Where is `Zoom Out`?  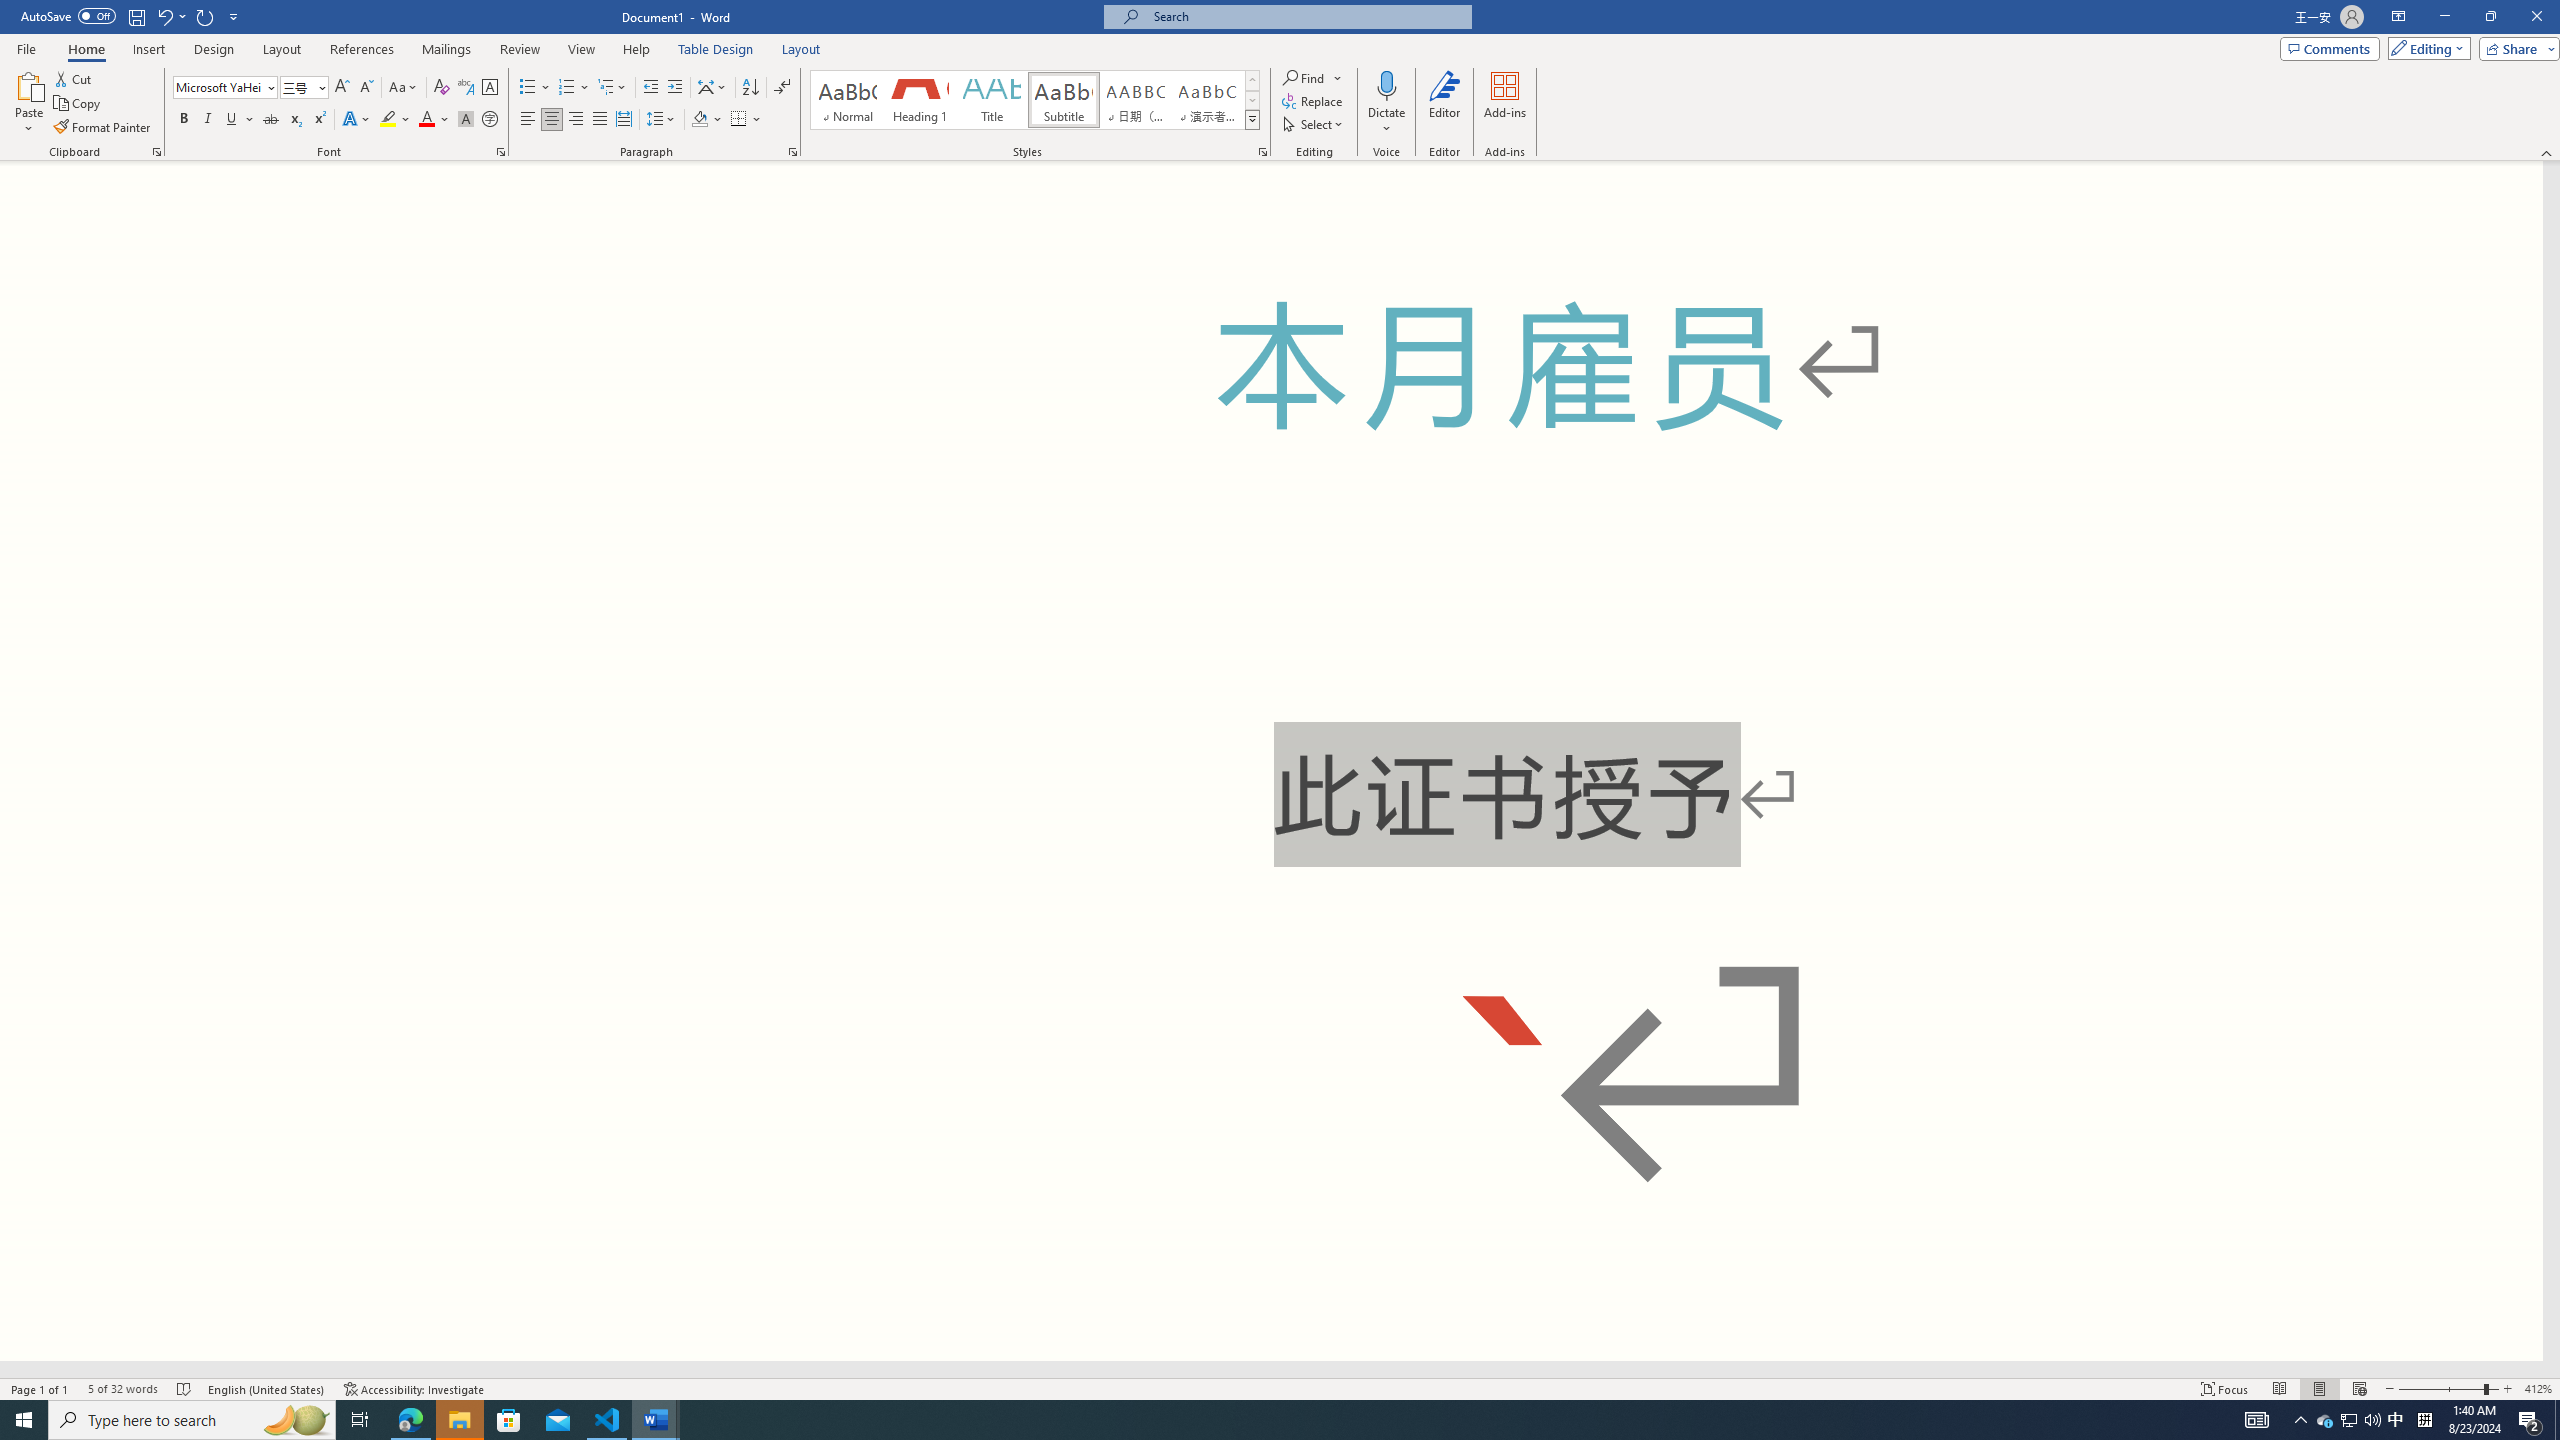
Zoom Out is located at coordinates (2440, 1389).